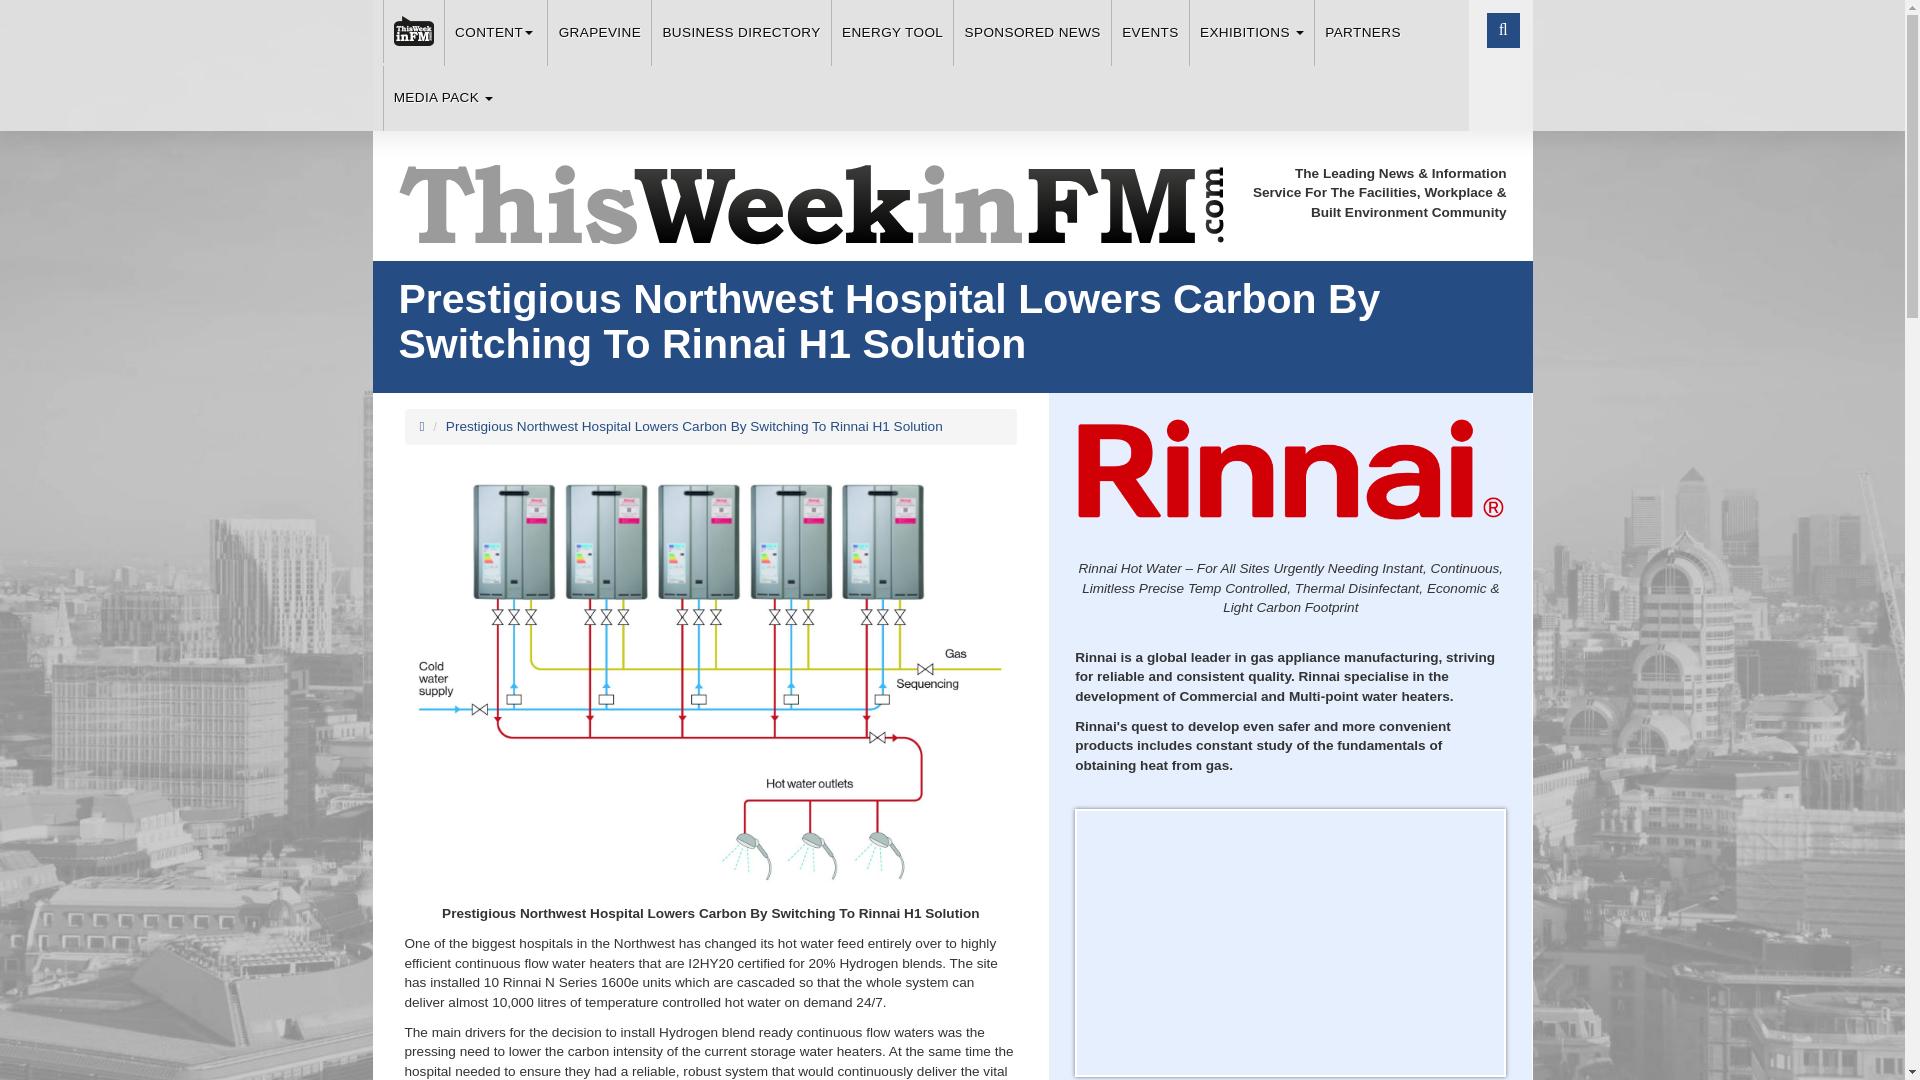 This screenshot has height=1080, width=1920. Describe the element at coordinates (598, 32) in the screenshot. I see `GRAPEVINE` at that location.